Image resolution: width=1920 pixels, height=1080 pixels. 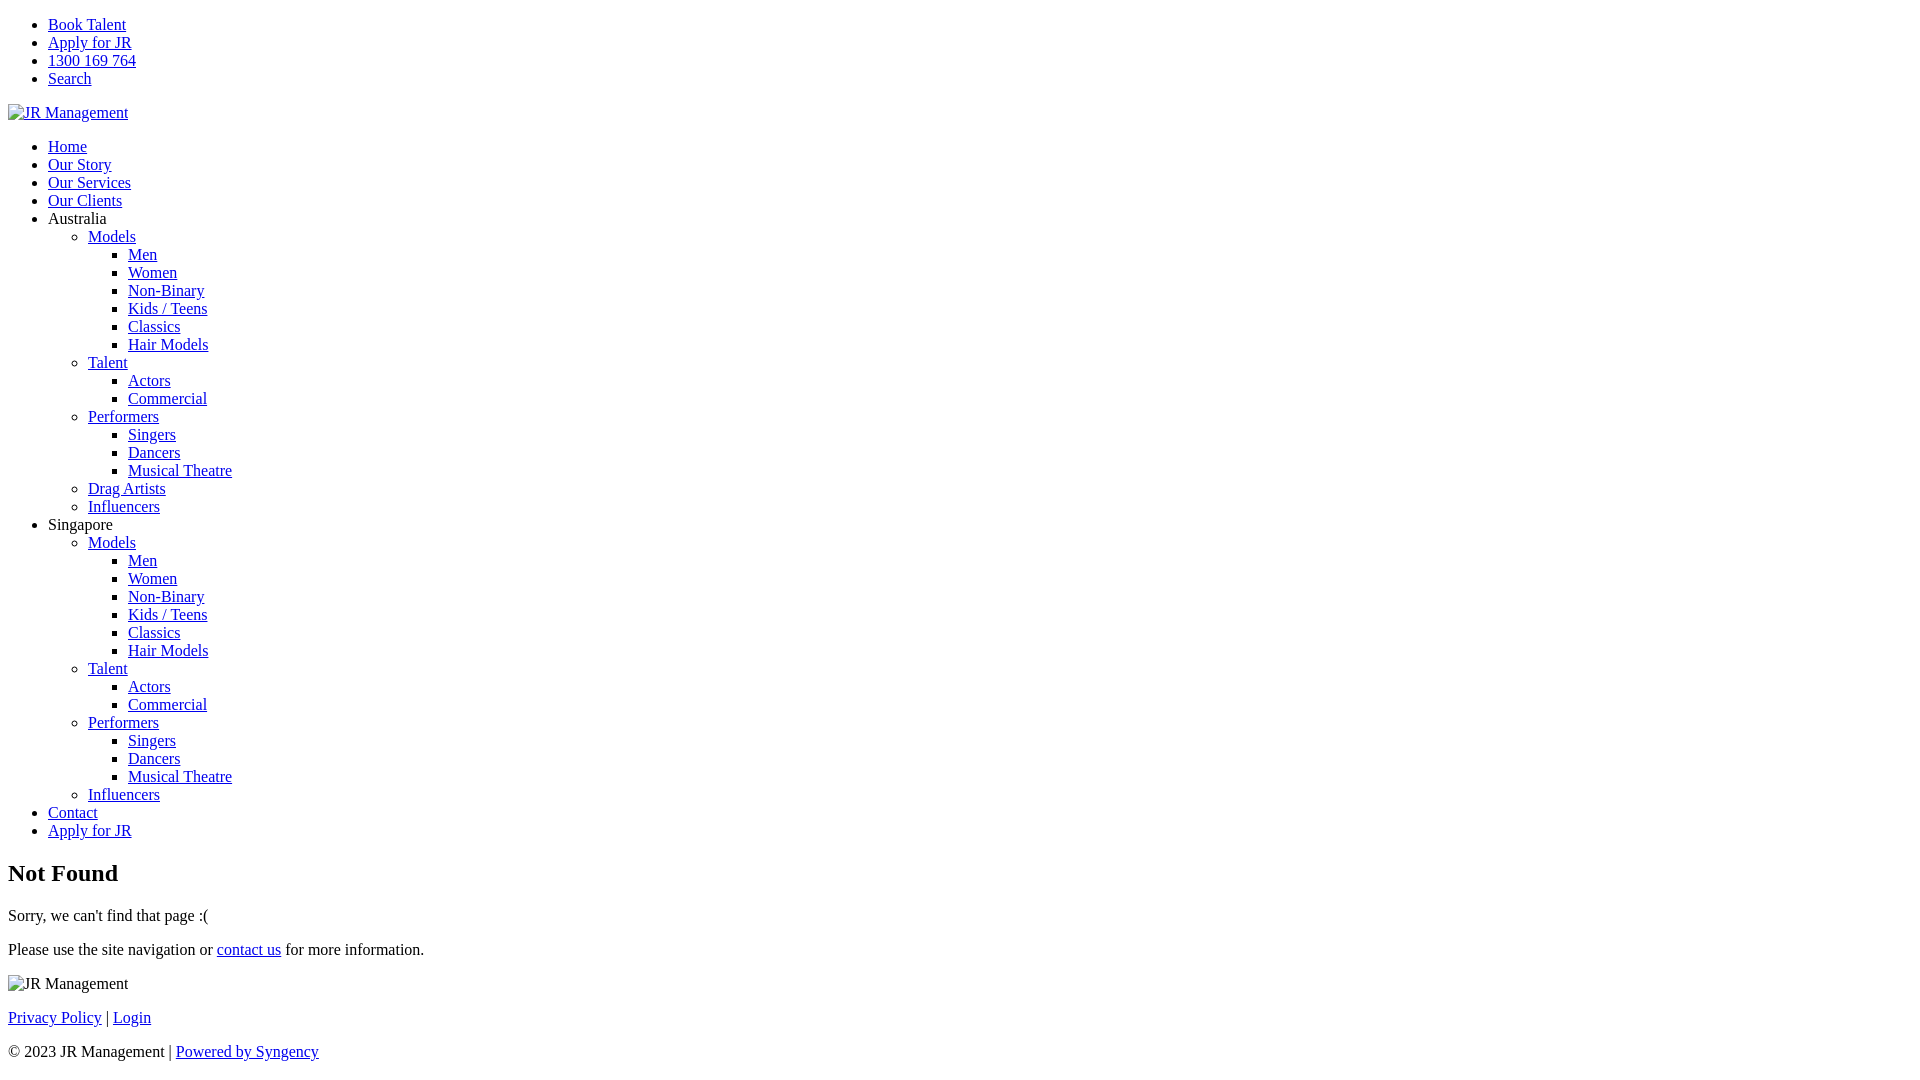 What do you see at coordinates (55, 1018) in the screenshot?
I see `Privacy Policy` at bounding box center [55, 1018].